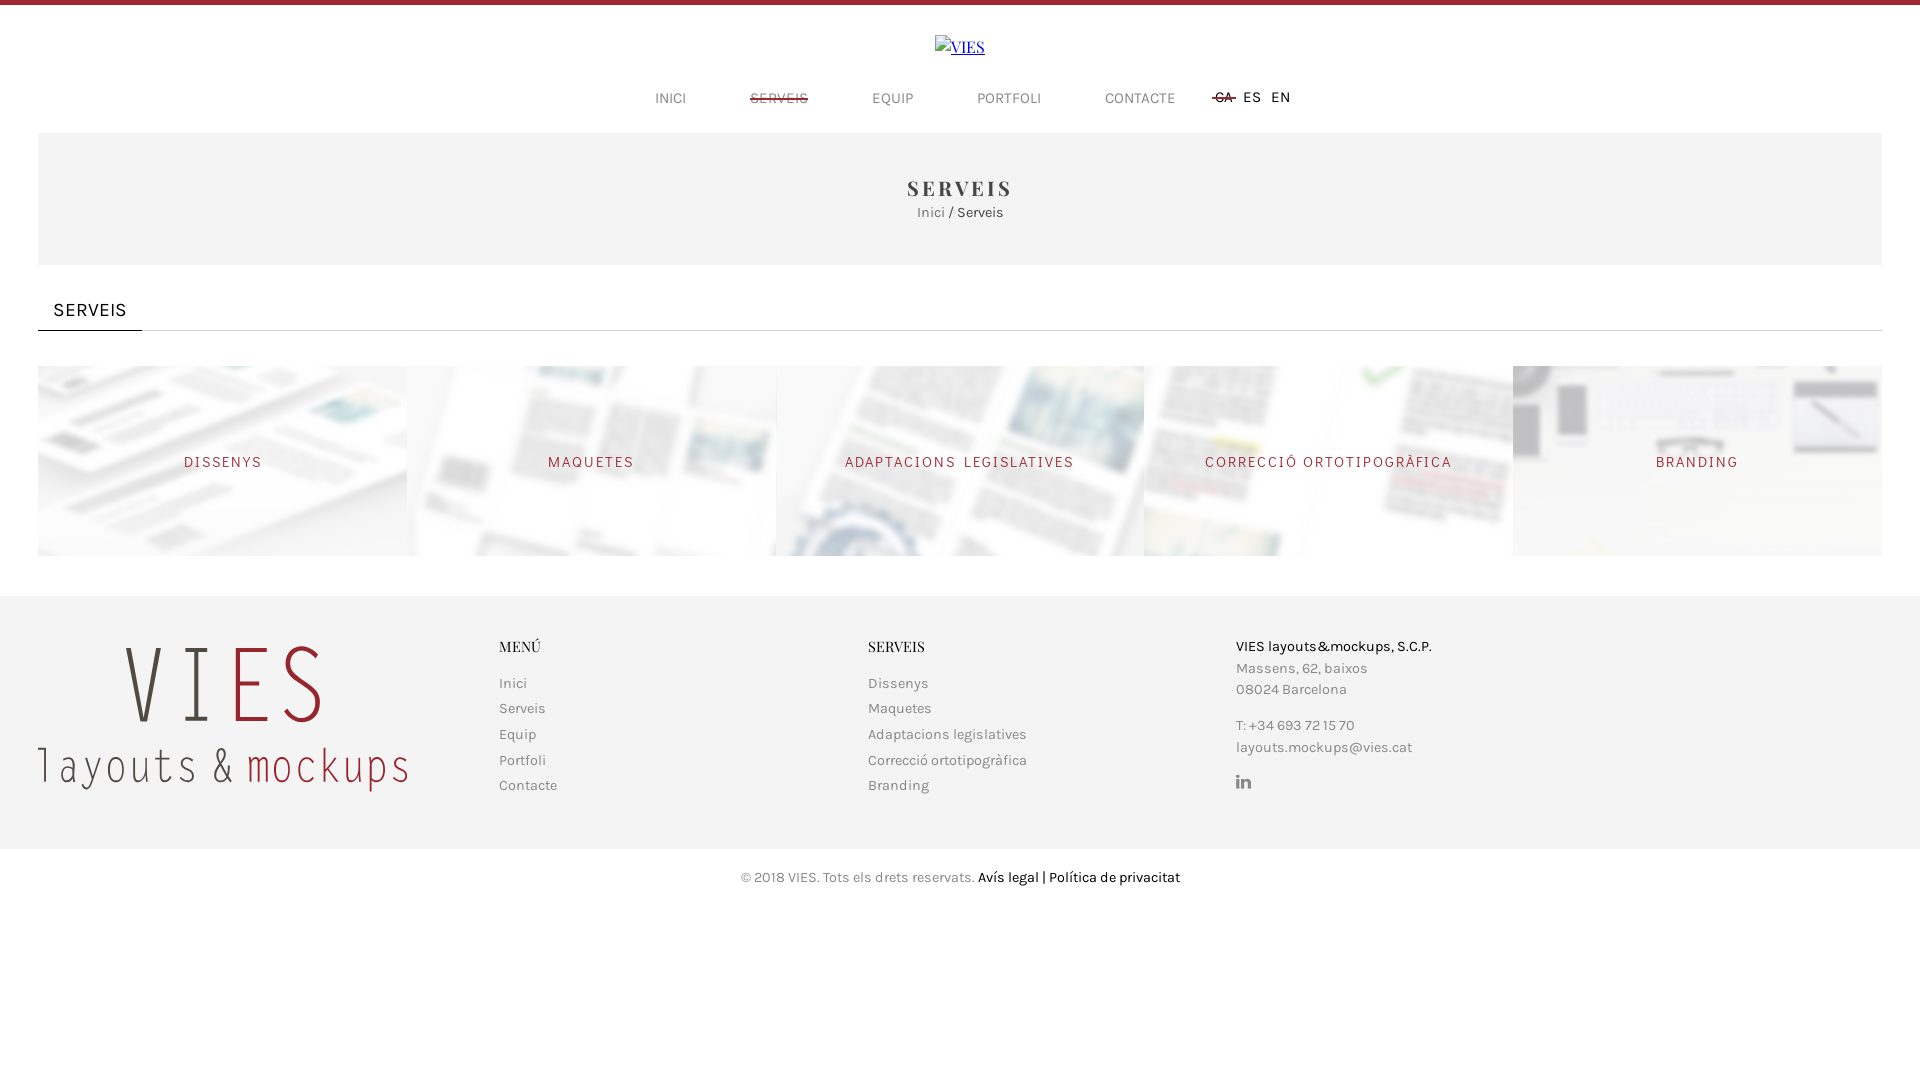  I want to click on INICI, so click(670, 98).